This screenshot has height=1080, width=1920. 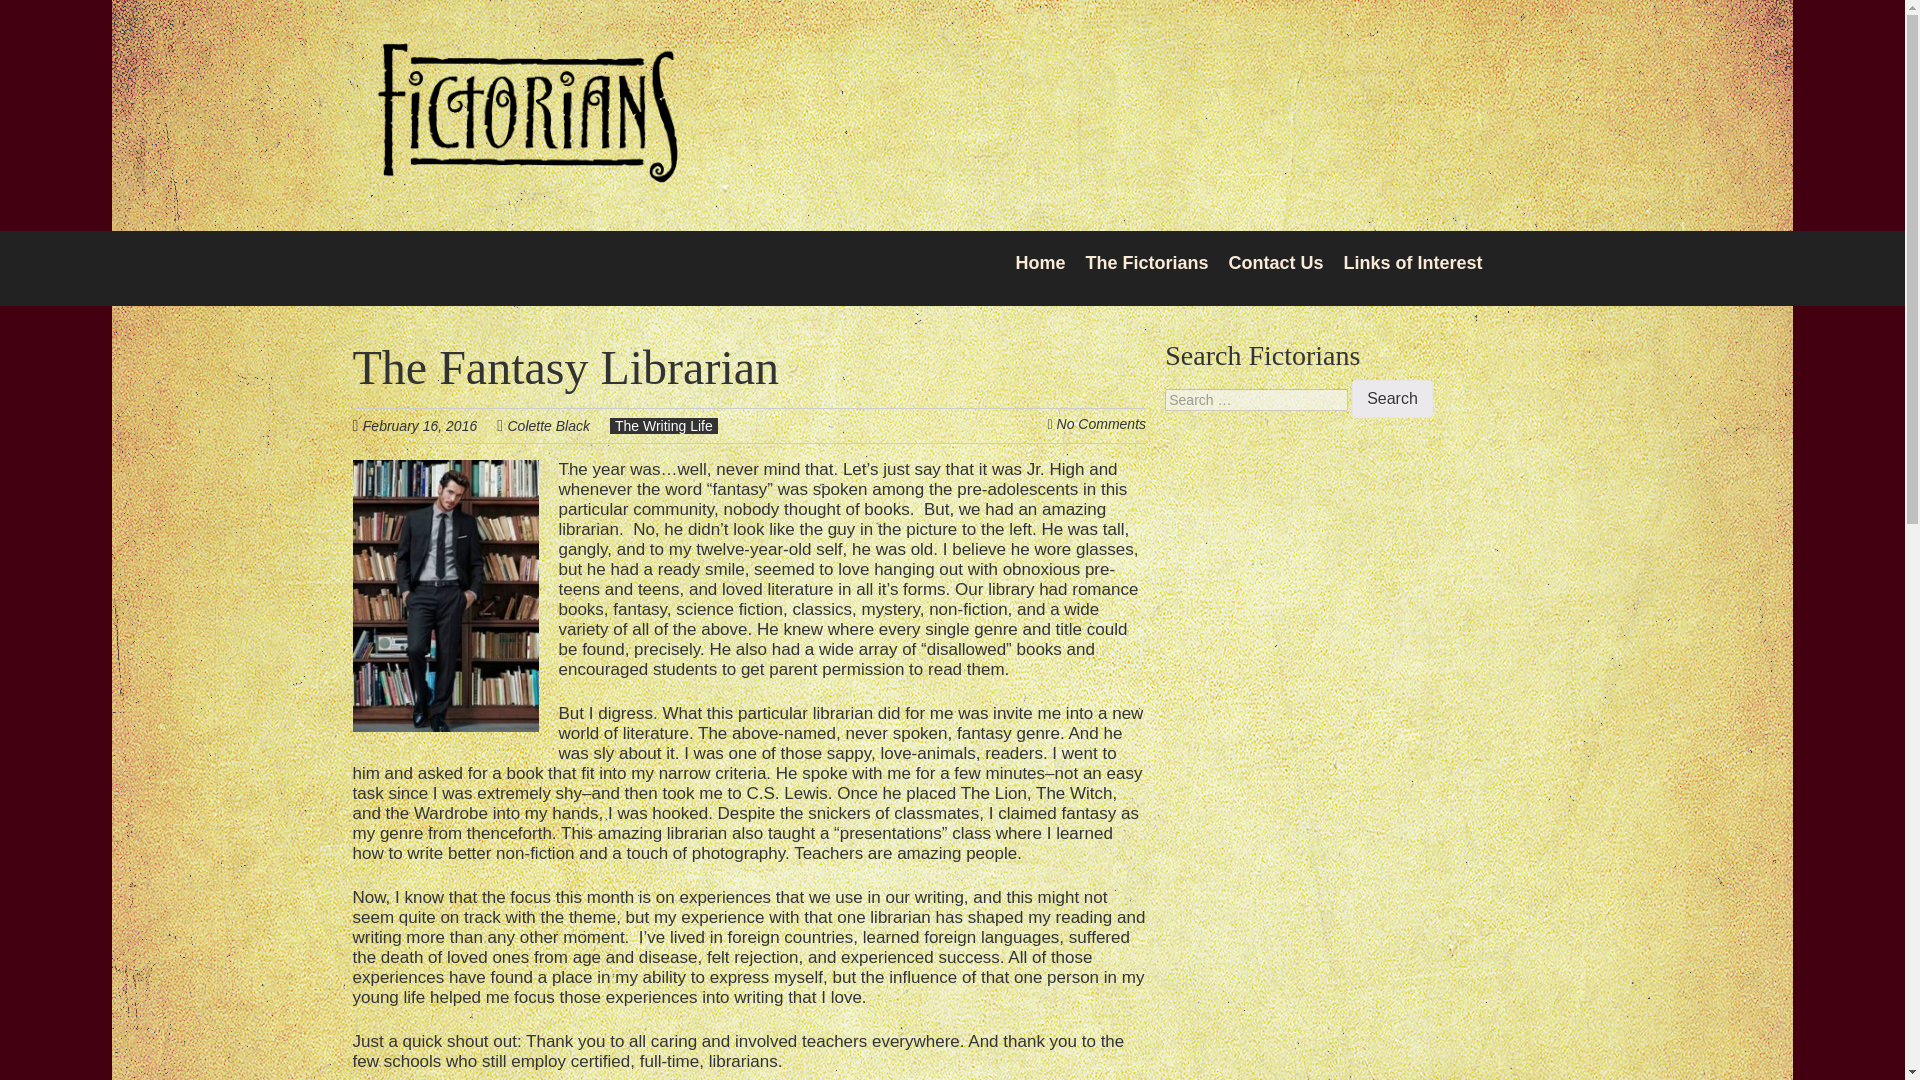 I want to click on The Fictorians, so click(x=1146, y=262).